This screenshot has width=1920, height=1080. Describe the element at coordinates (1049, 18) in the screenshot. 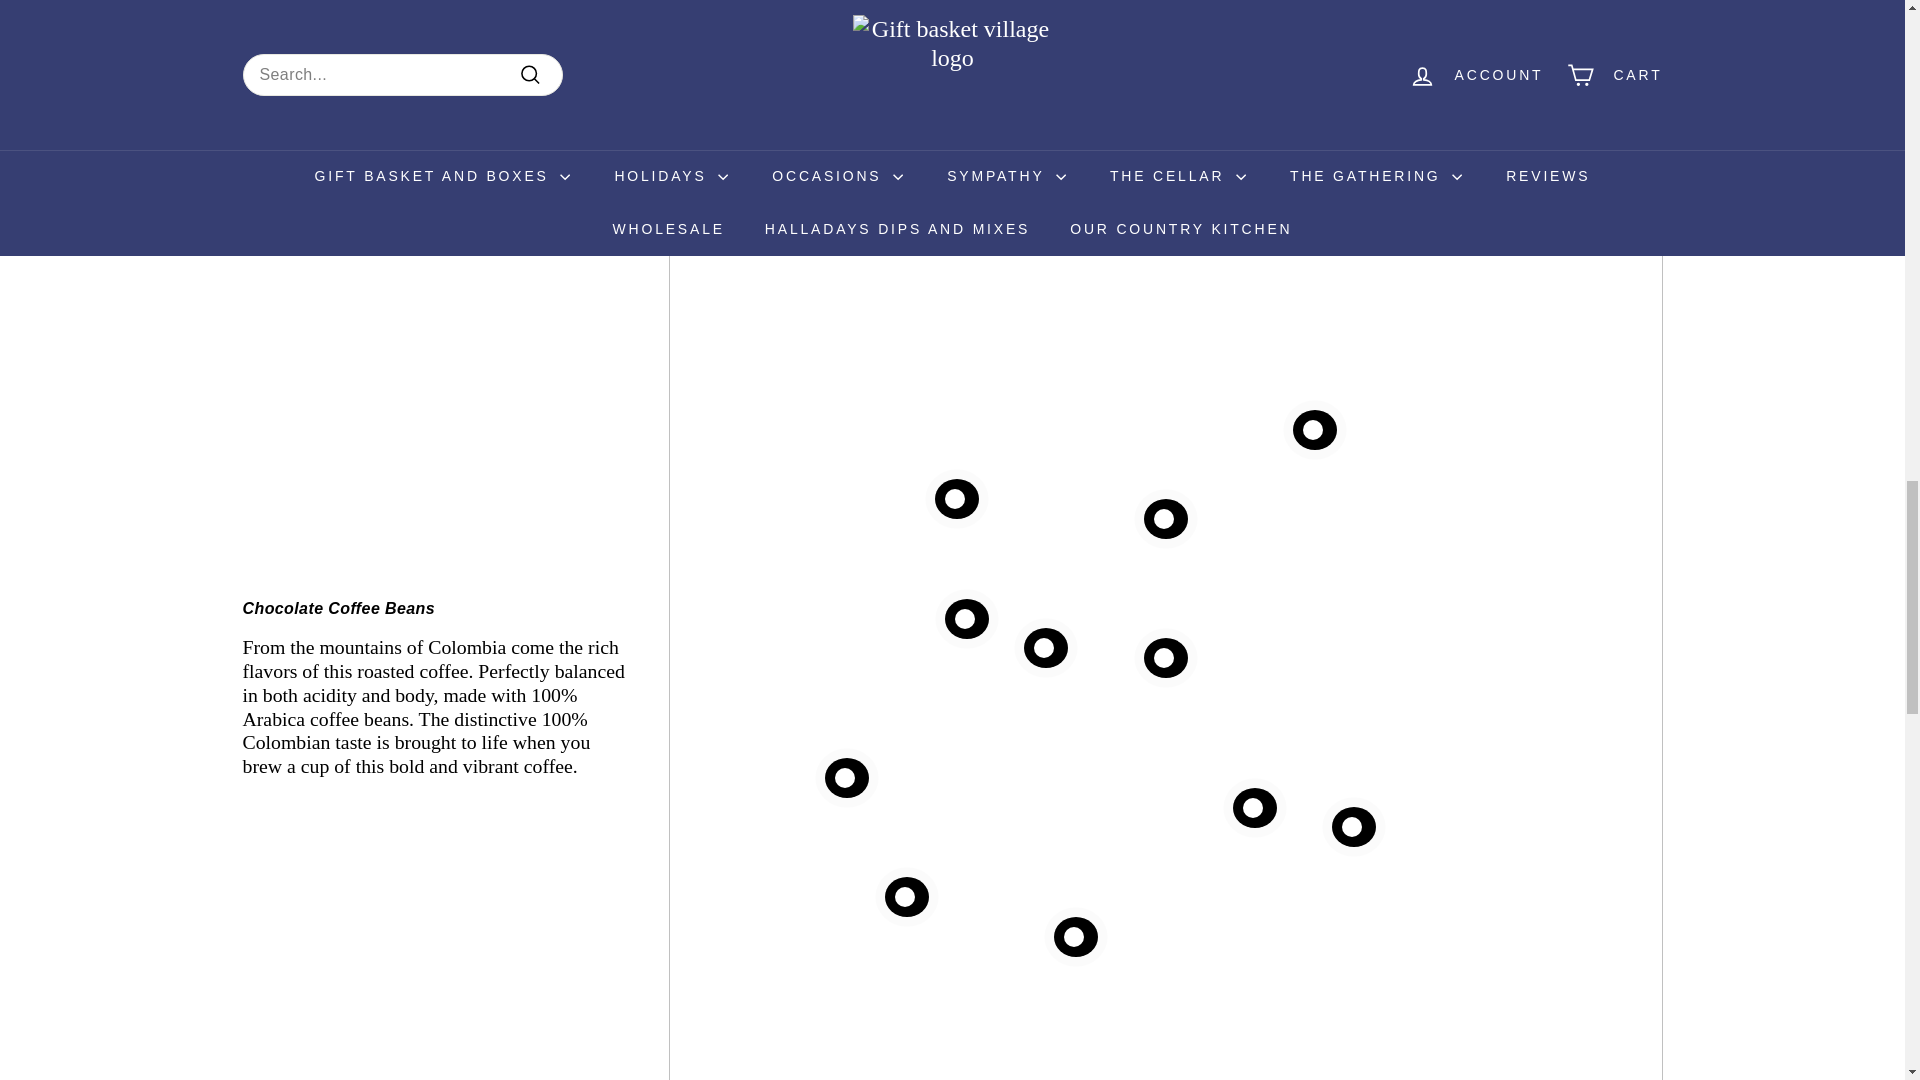

I see `Share on Facebook` at that location.